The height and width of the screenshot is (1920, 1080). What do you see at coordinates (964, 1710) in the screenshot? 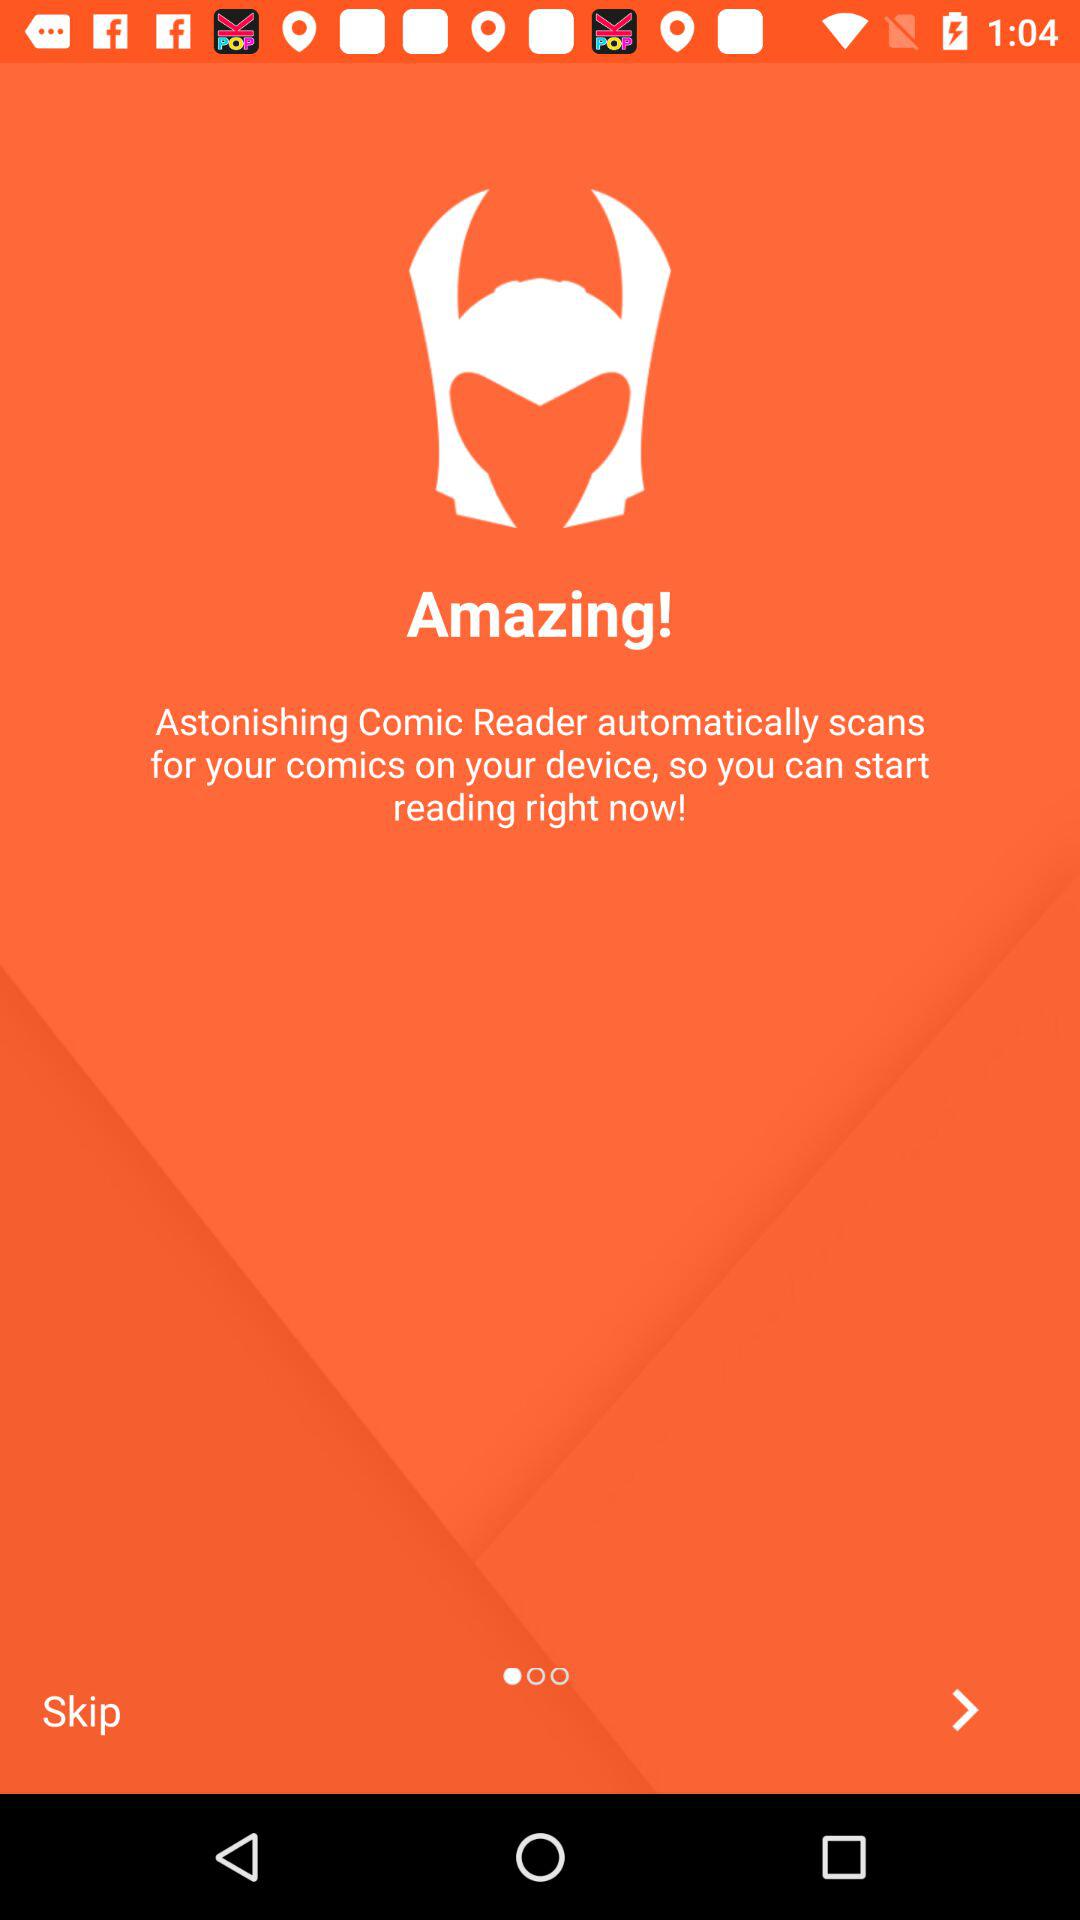
I see `to go prerivous` at bounding box center [964, 1710].